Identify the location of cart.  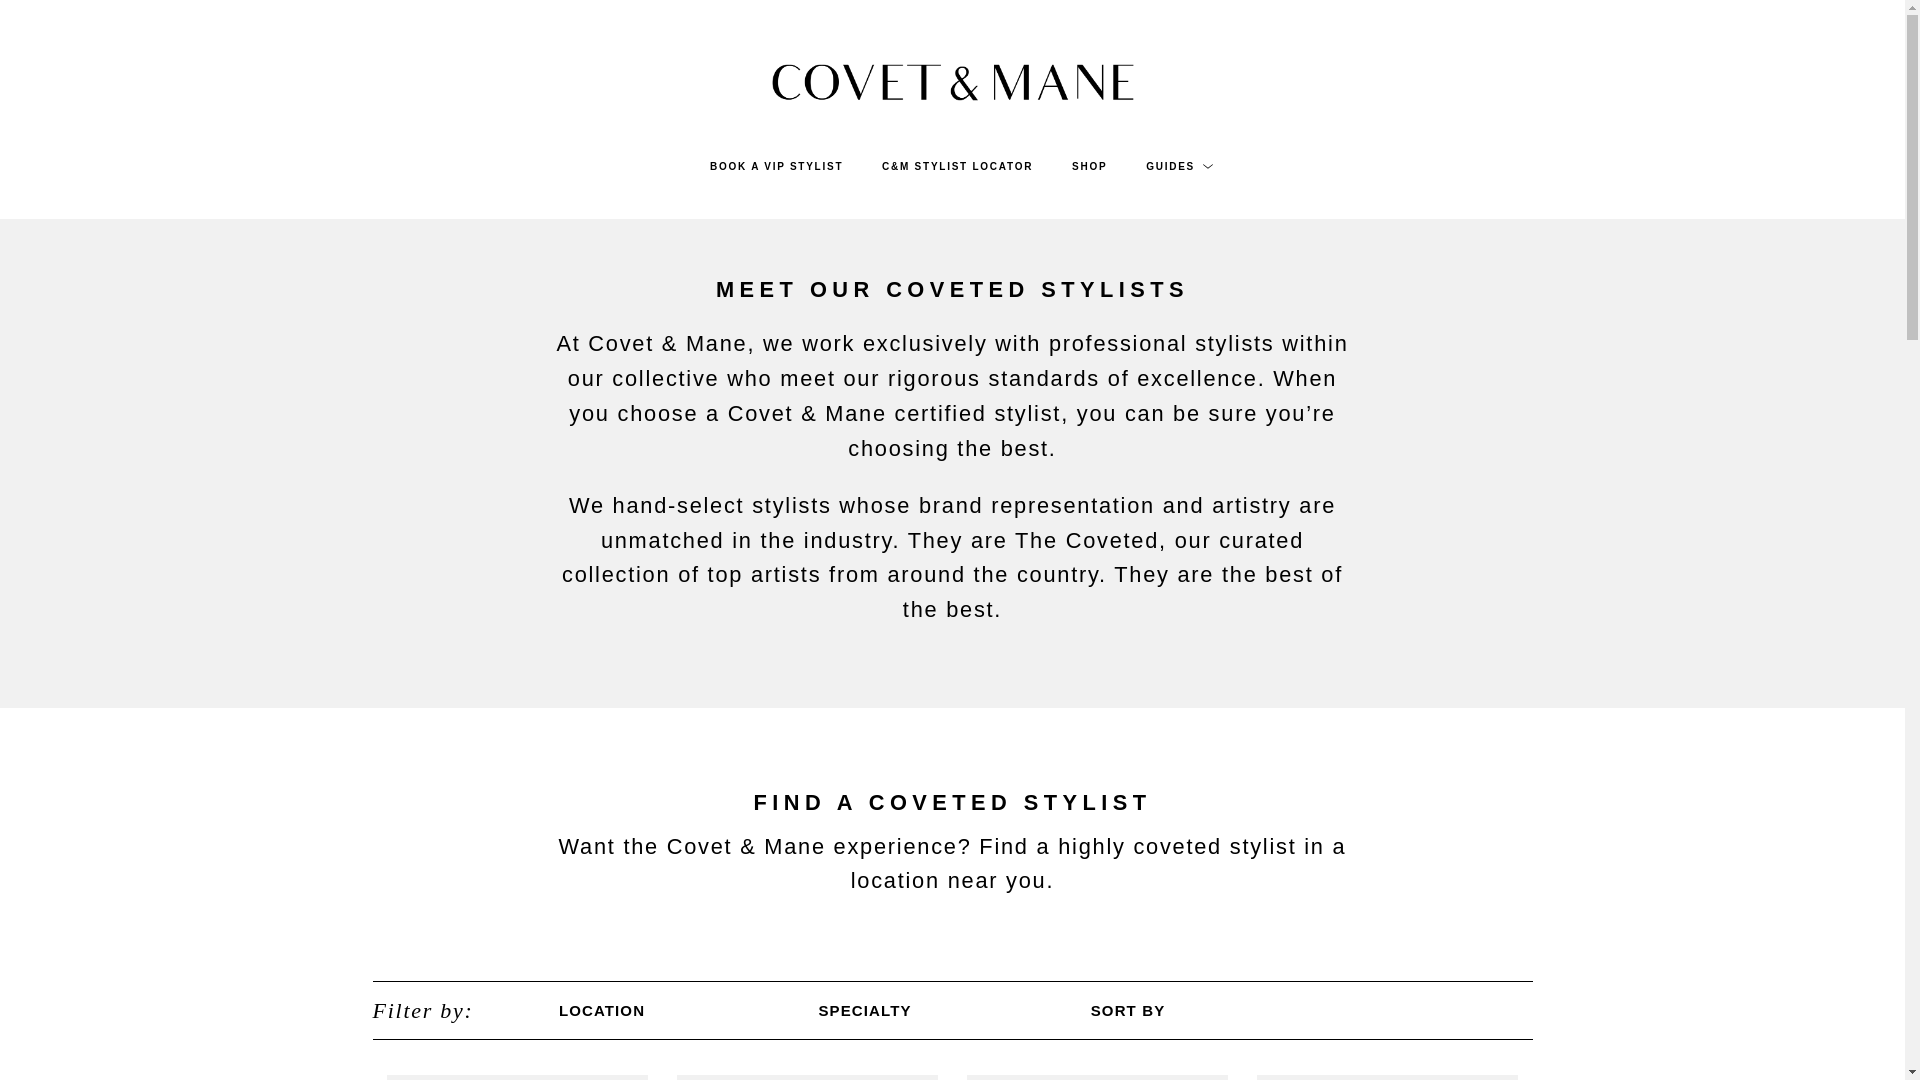
(1832, 44).